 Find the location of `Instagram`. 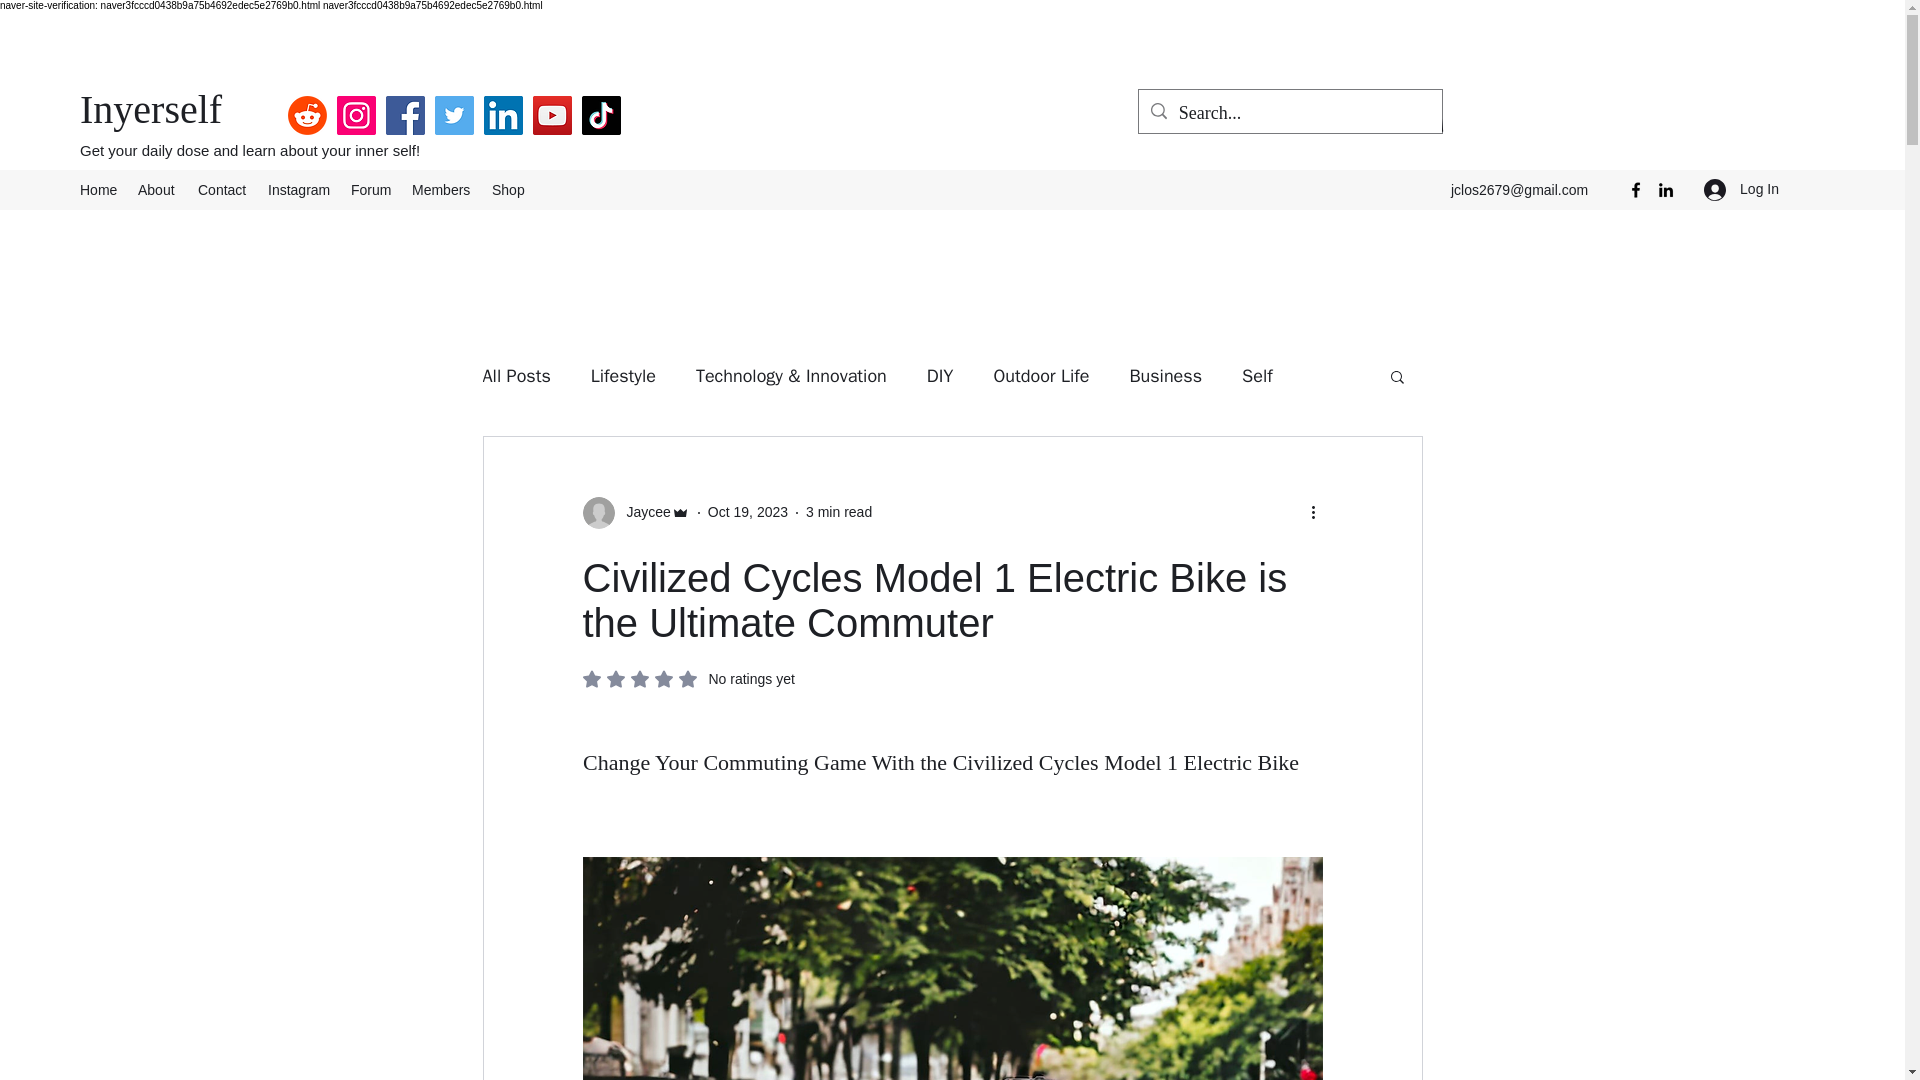

Instagram is located at coordinates (299, 190).